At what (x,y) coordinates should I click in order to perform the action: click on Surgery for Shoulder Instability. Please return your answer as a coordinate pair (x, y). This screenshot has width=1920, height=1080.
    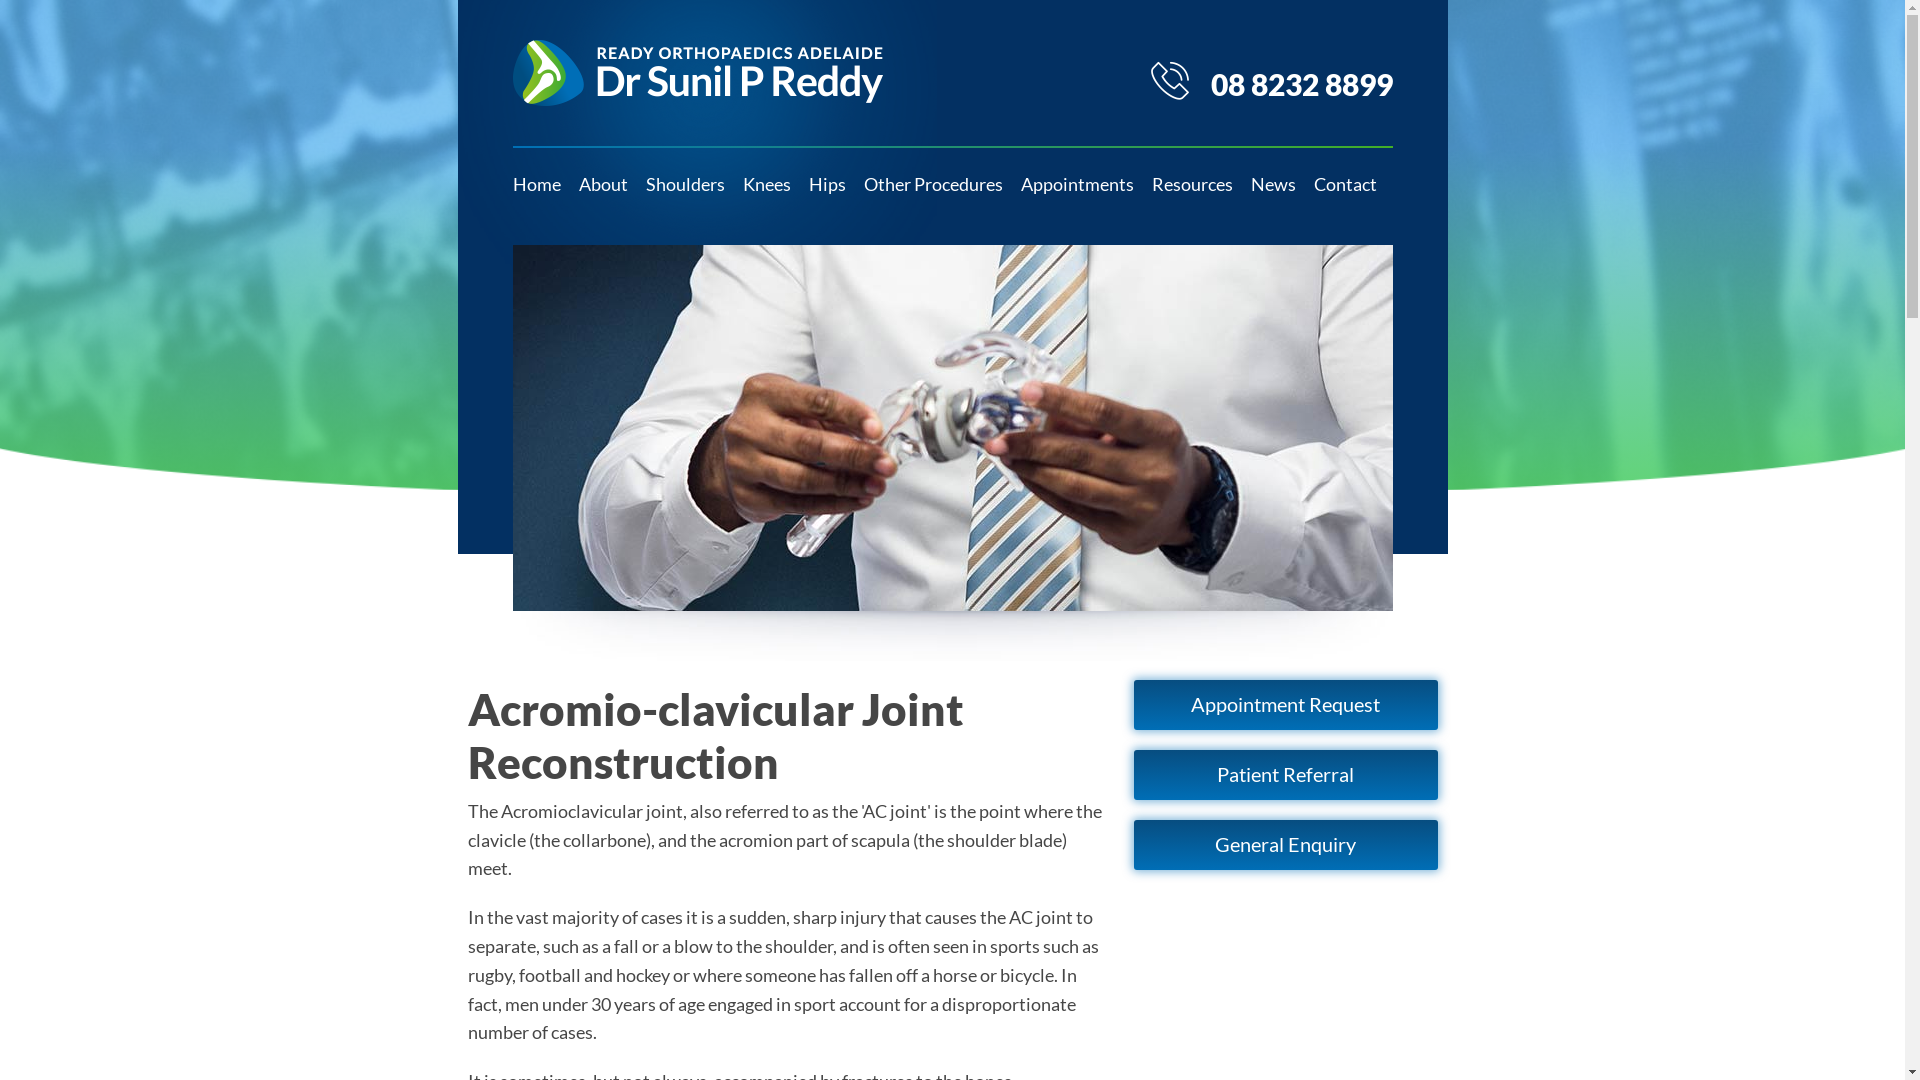
    Looking at the image, I should click on (684, 394).